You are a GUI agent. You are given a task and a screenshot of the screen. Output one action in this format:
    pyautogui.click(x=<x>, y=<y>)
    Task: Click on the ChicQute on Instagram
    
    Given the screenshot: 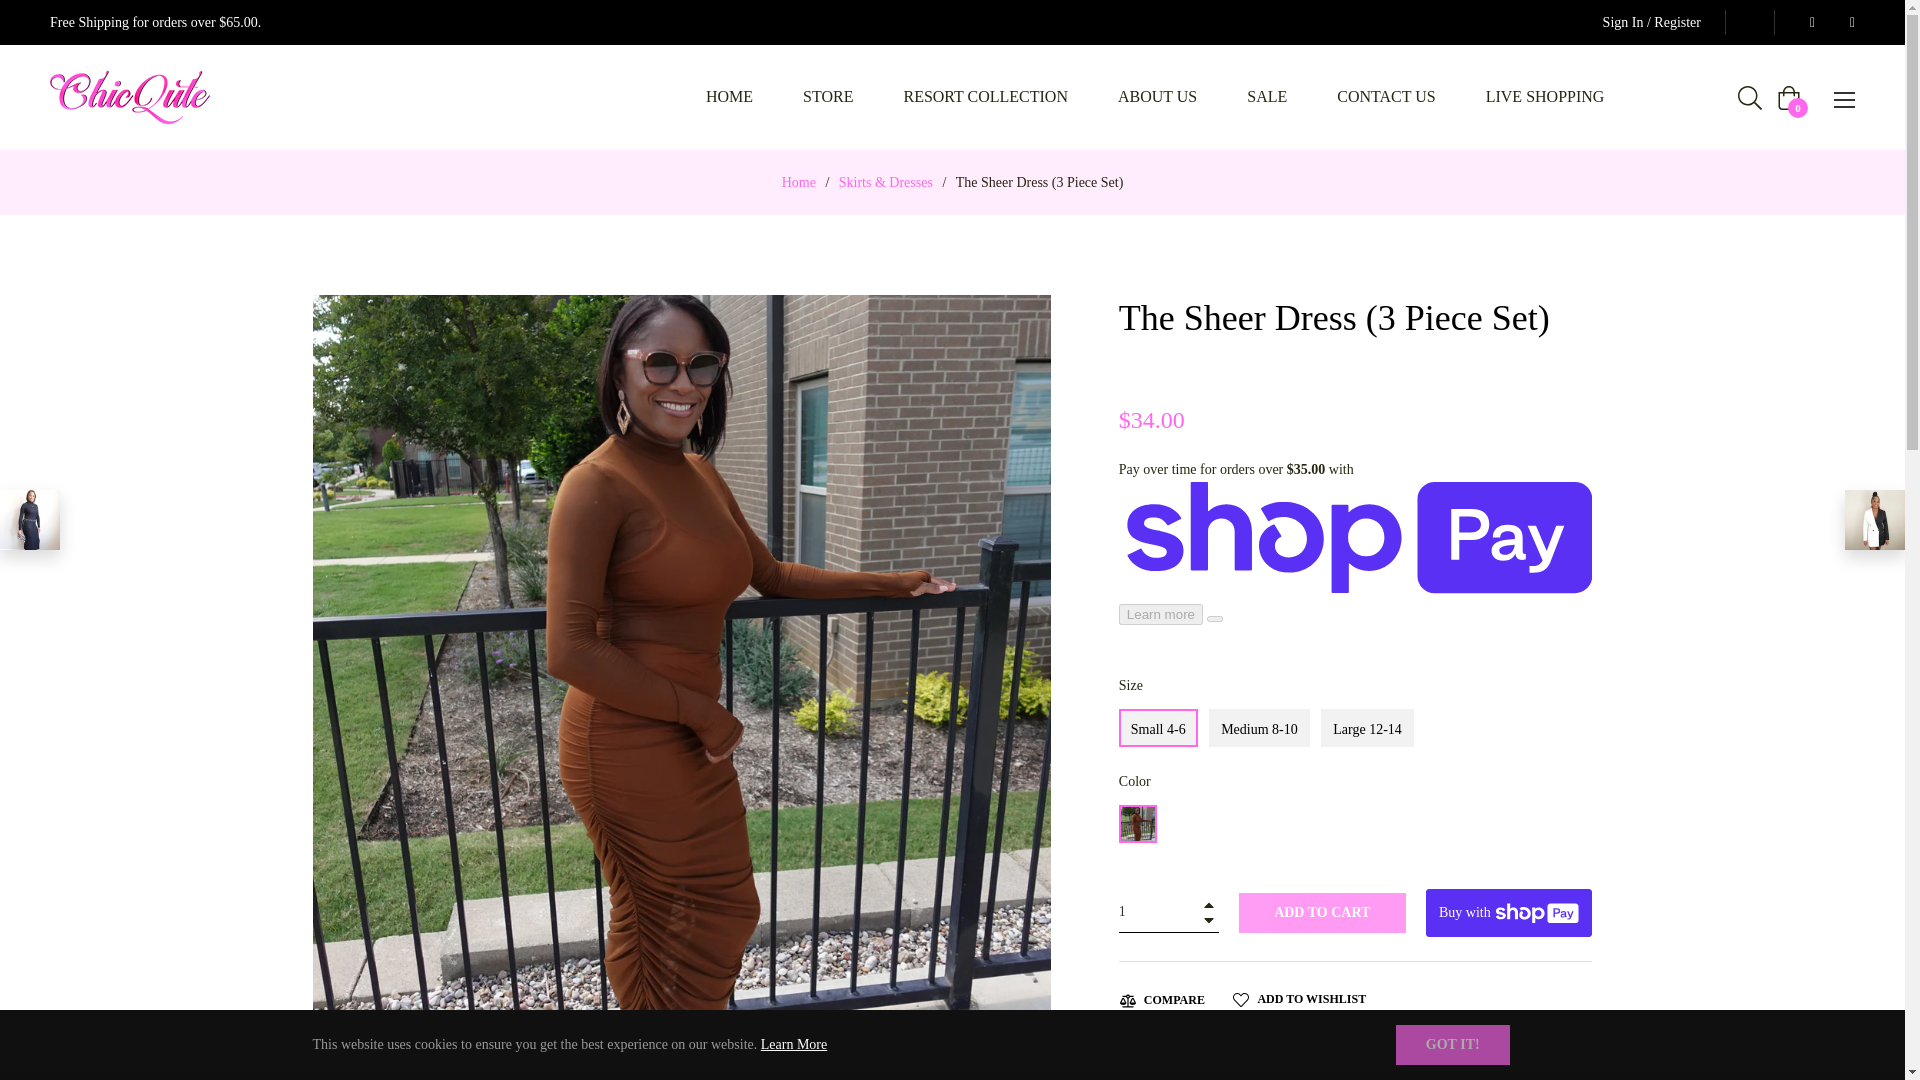 What is the action you would take?
    pyautogui.click(x=1846, y=22)
    